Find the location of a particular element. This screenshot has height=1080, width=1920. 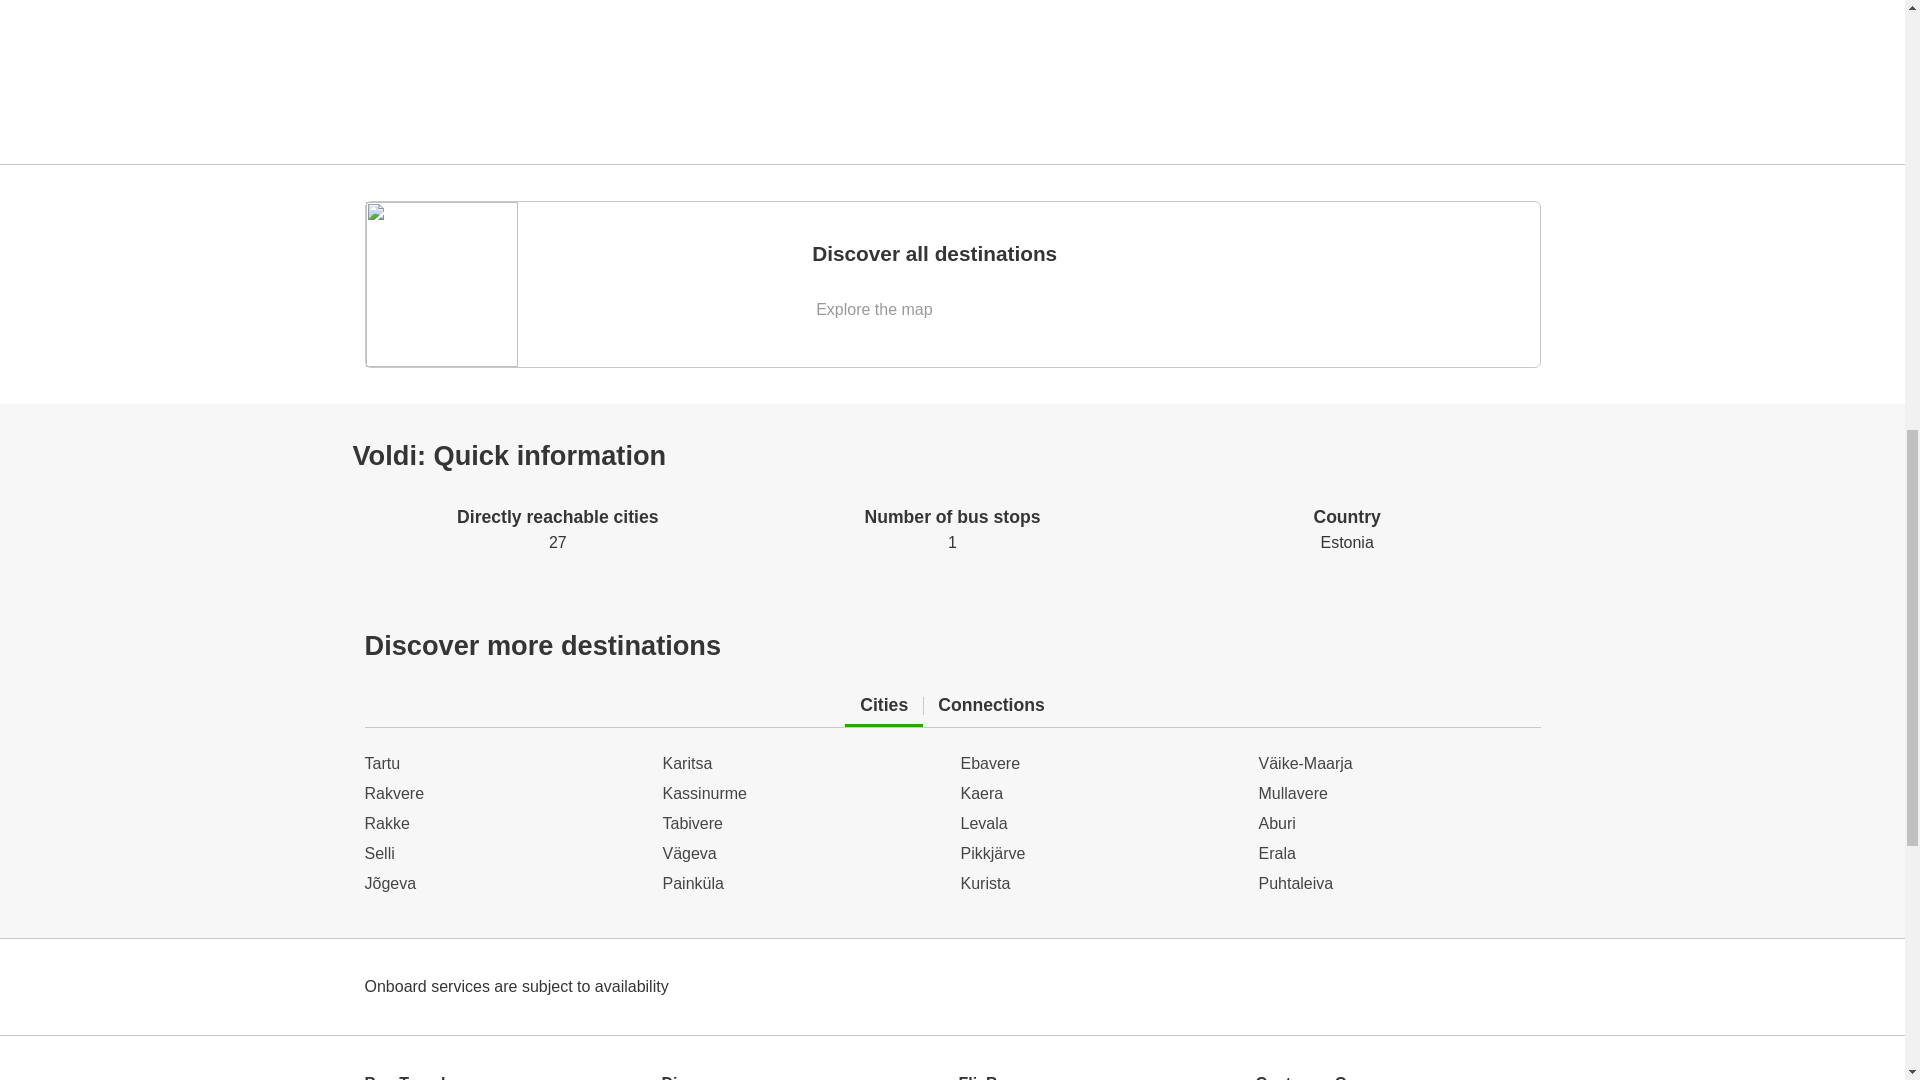

Rakke is located at coordinates (1398, 764).